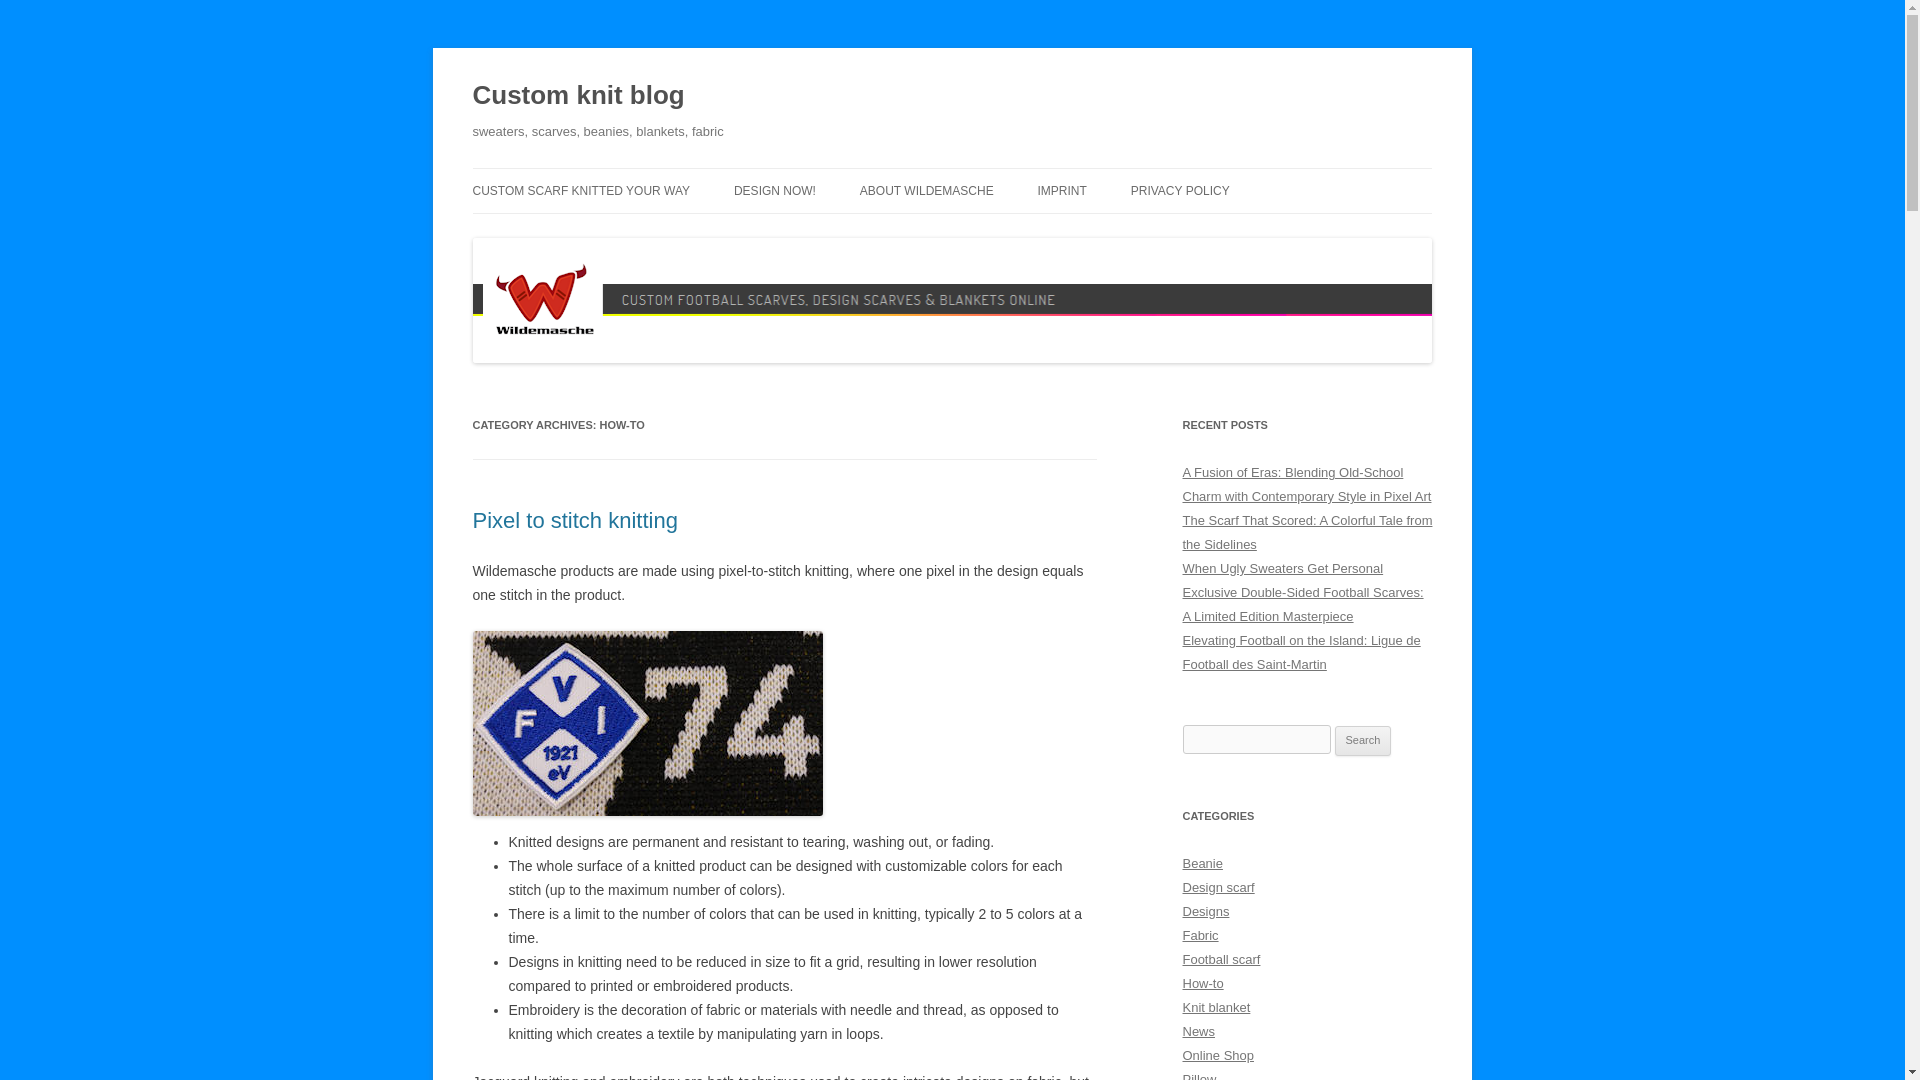  What do you see at coordinates (927, 190) in the screenshot?
I see `ABOUT WILDEMASCHE` at bounding box center [927, 190].